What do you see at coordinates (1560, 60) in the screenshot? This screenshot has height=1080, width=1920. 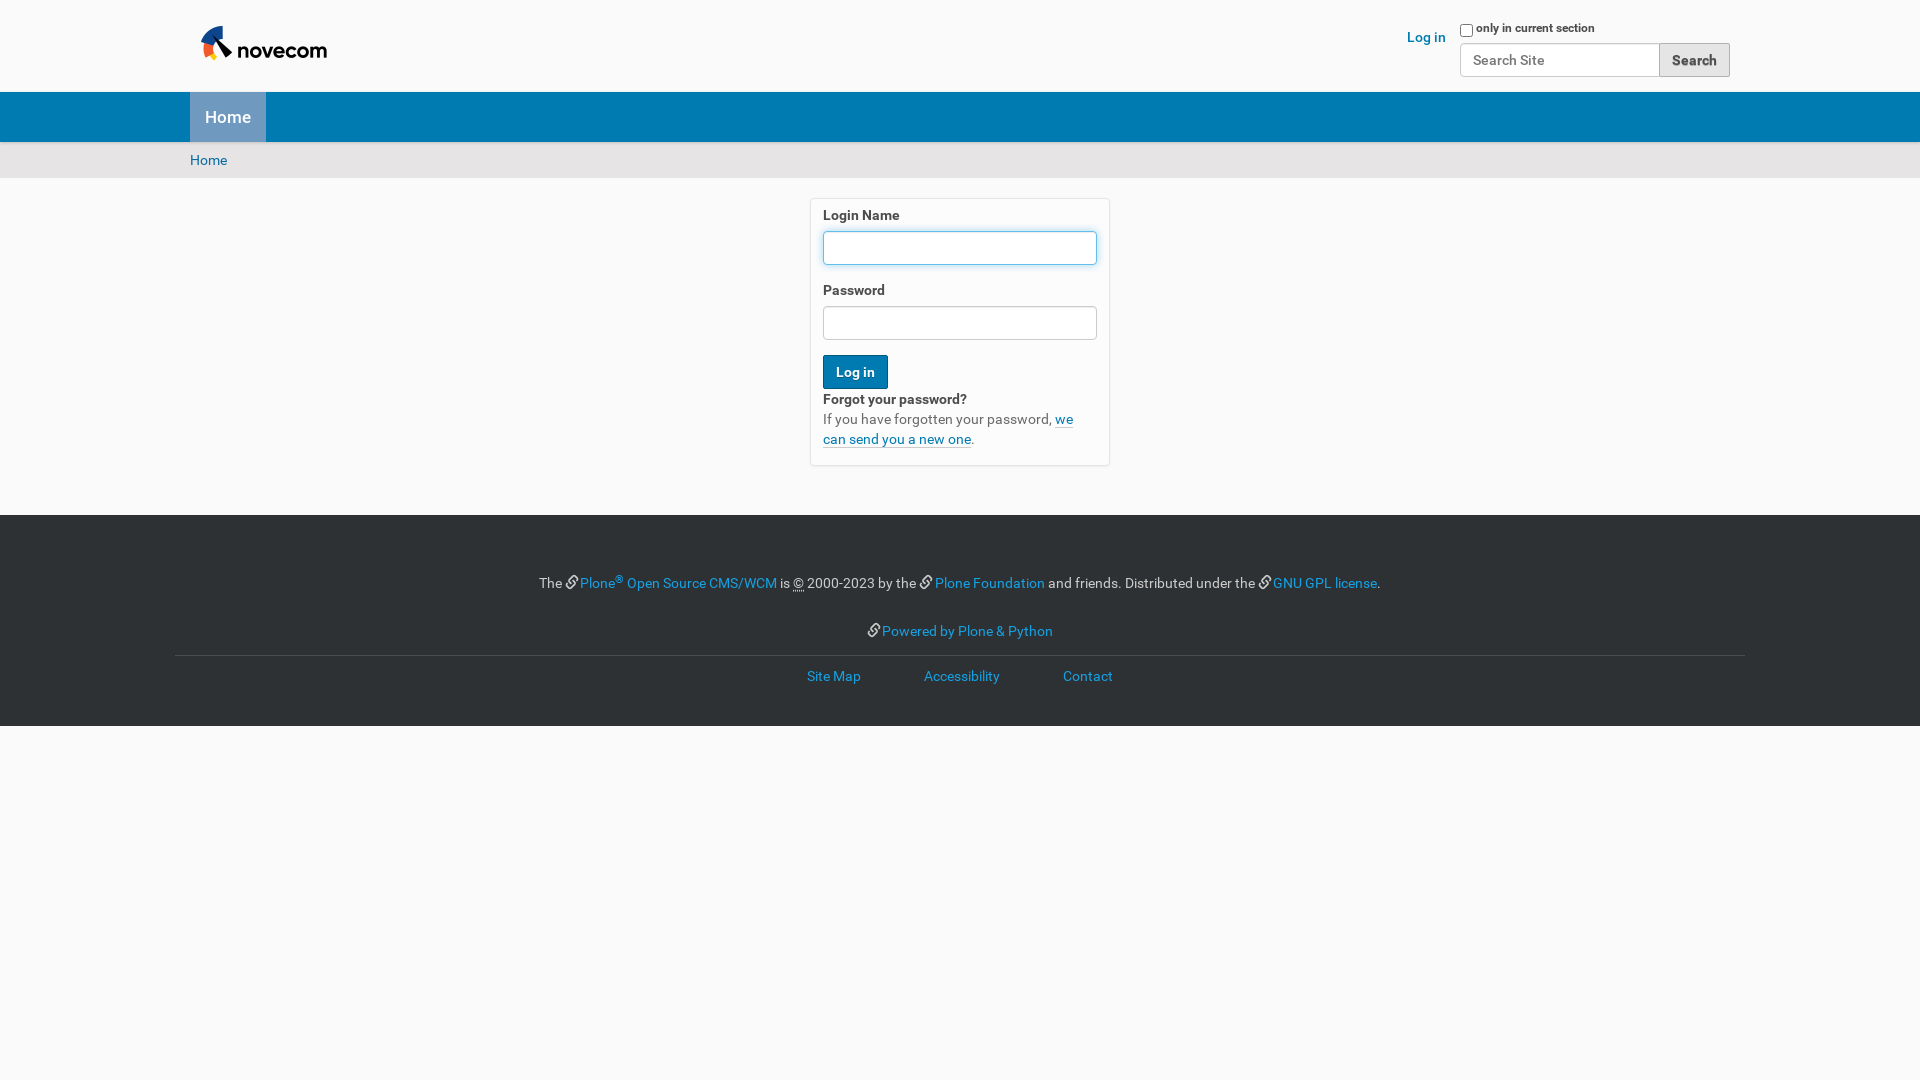 I see `Search Site` at bounding box center [1560, 60].